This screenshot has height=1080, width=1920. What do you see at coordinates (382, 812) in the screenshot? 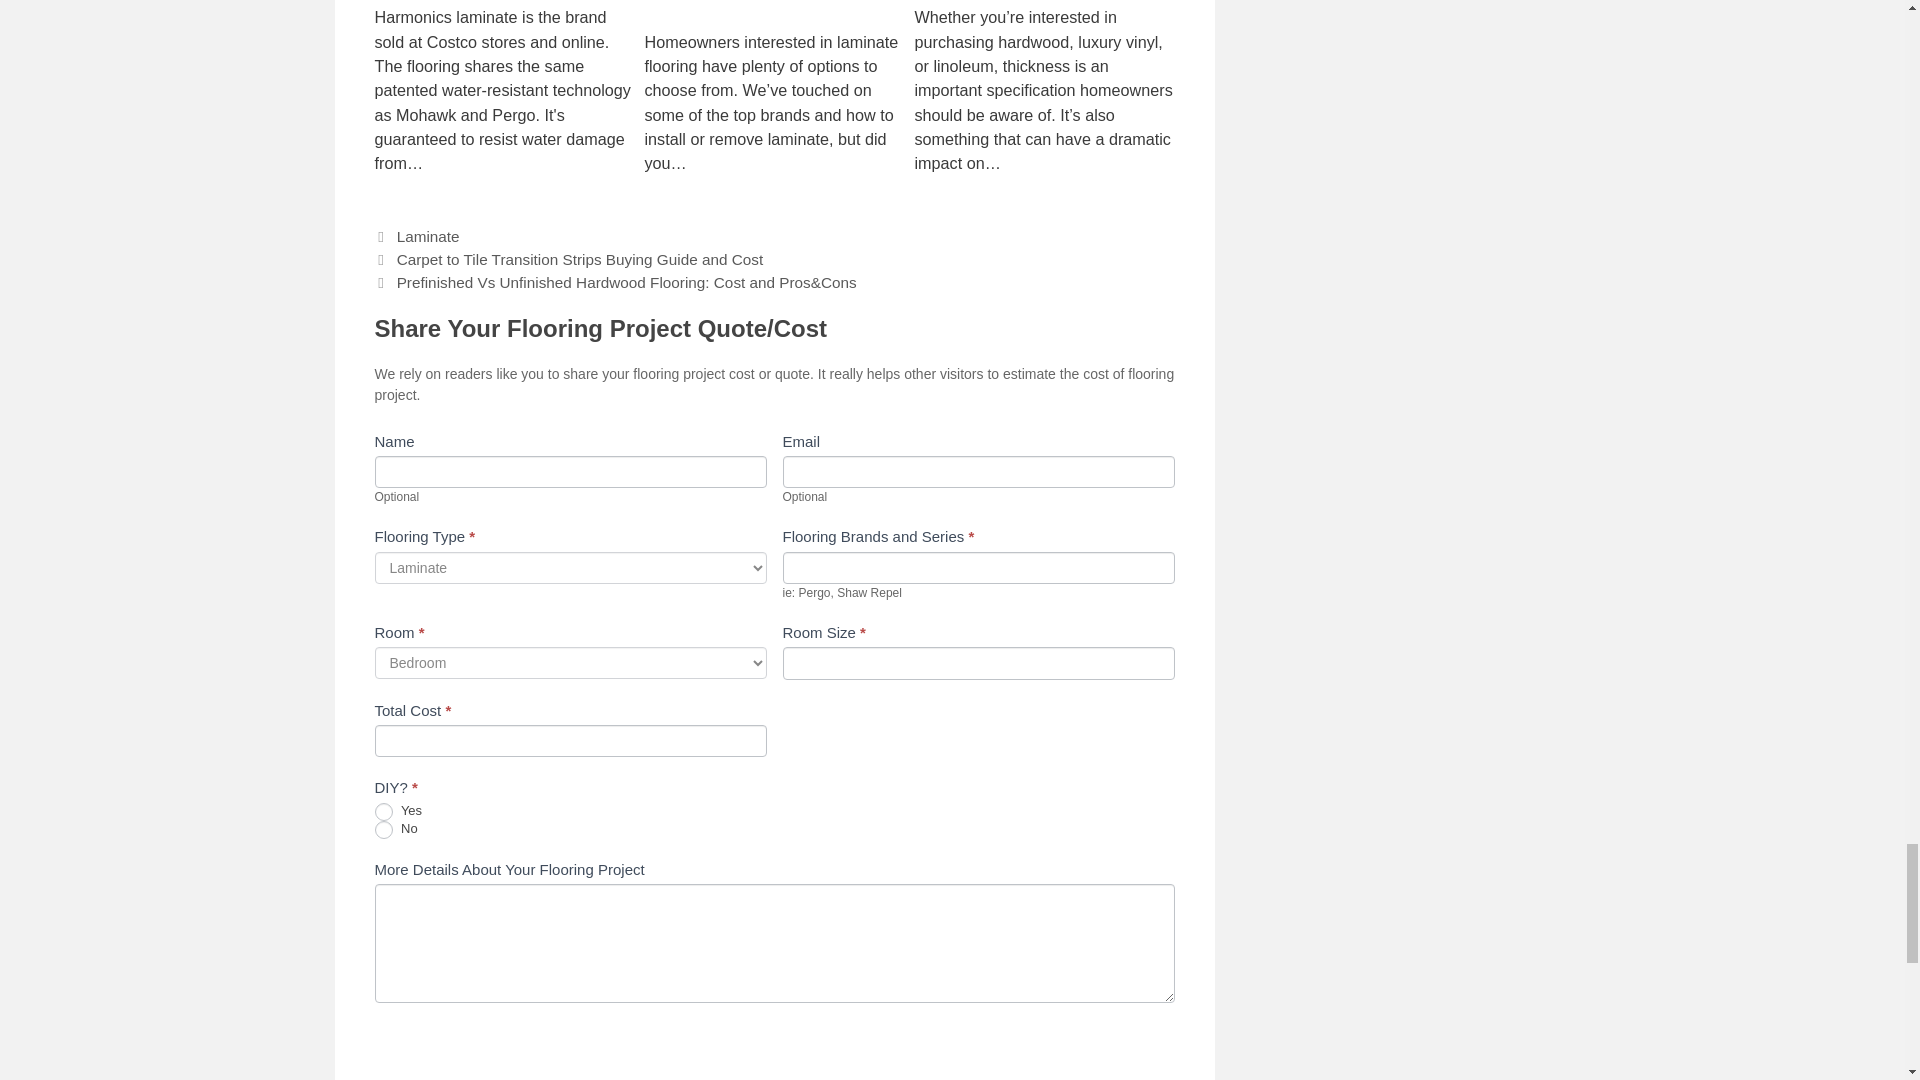
I see `Yes` at bounding box center [382, 812].